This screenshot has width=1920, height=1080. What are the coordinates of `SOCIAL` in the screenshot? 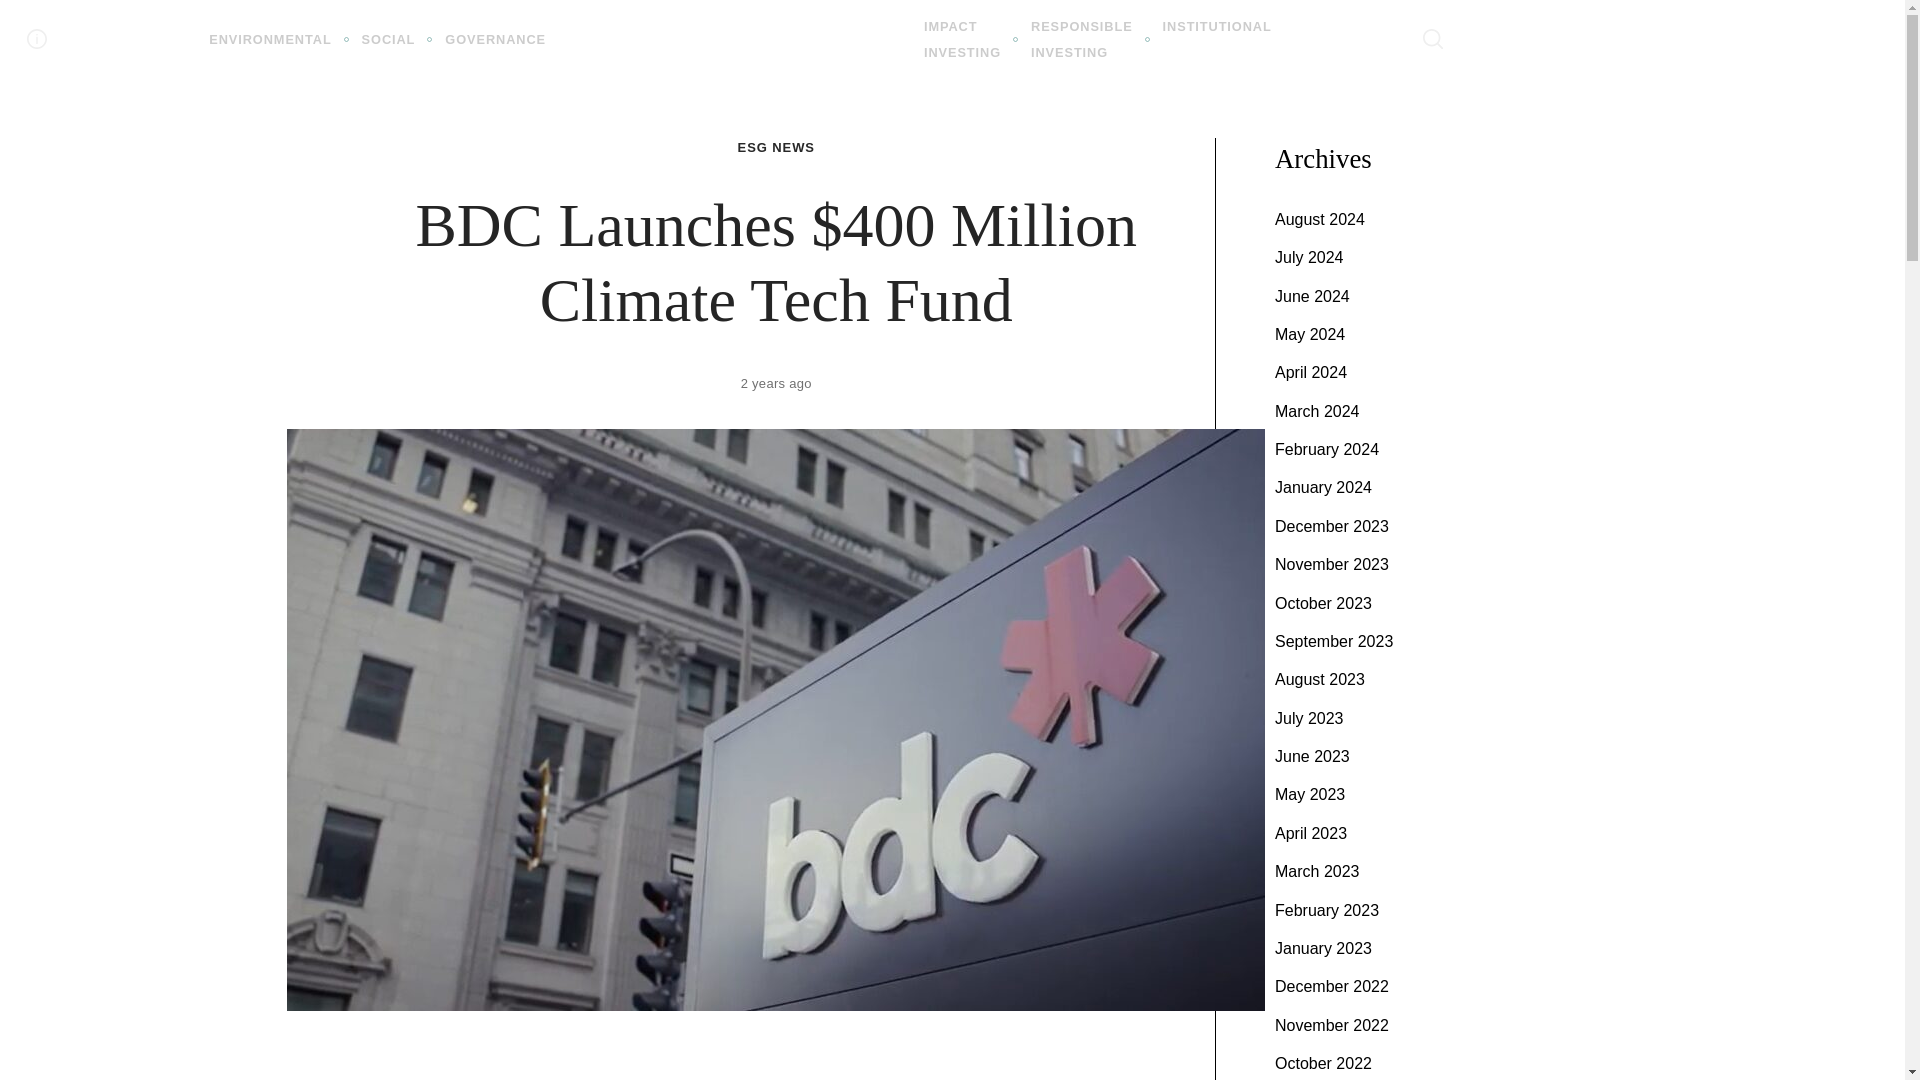 It's located at (735, 38).